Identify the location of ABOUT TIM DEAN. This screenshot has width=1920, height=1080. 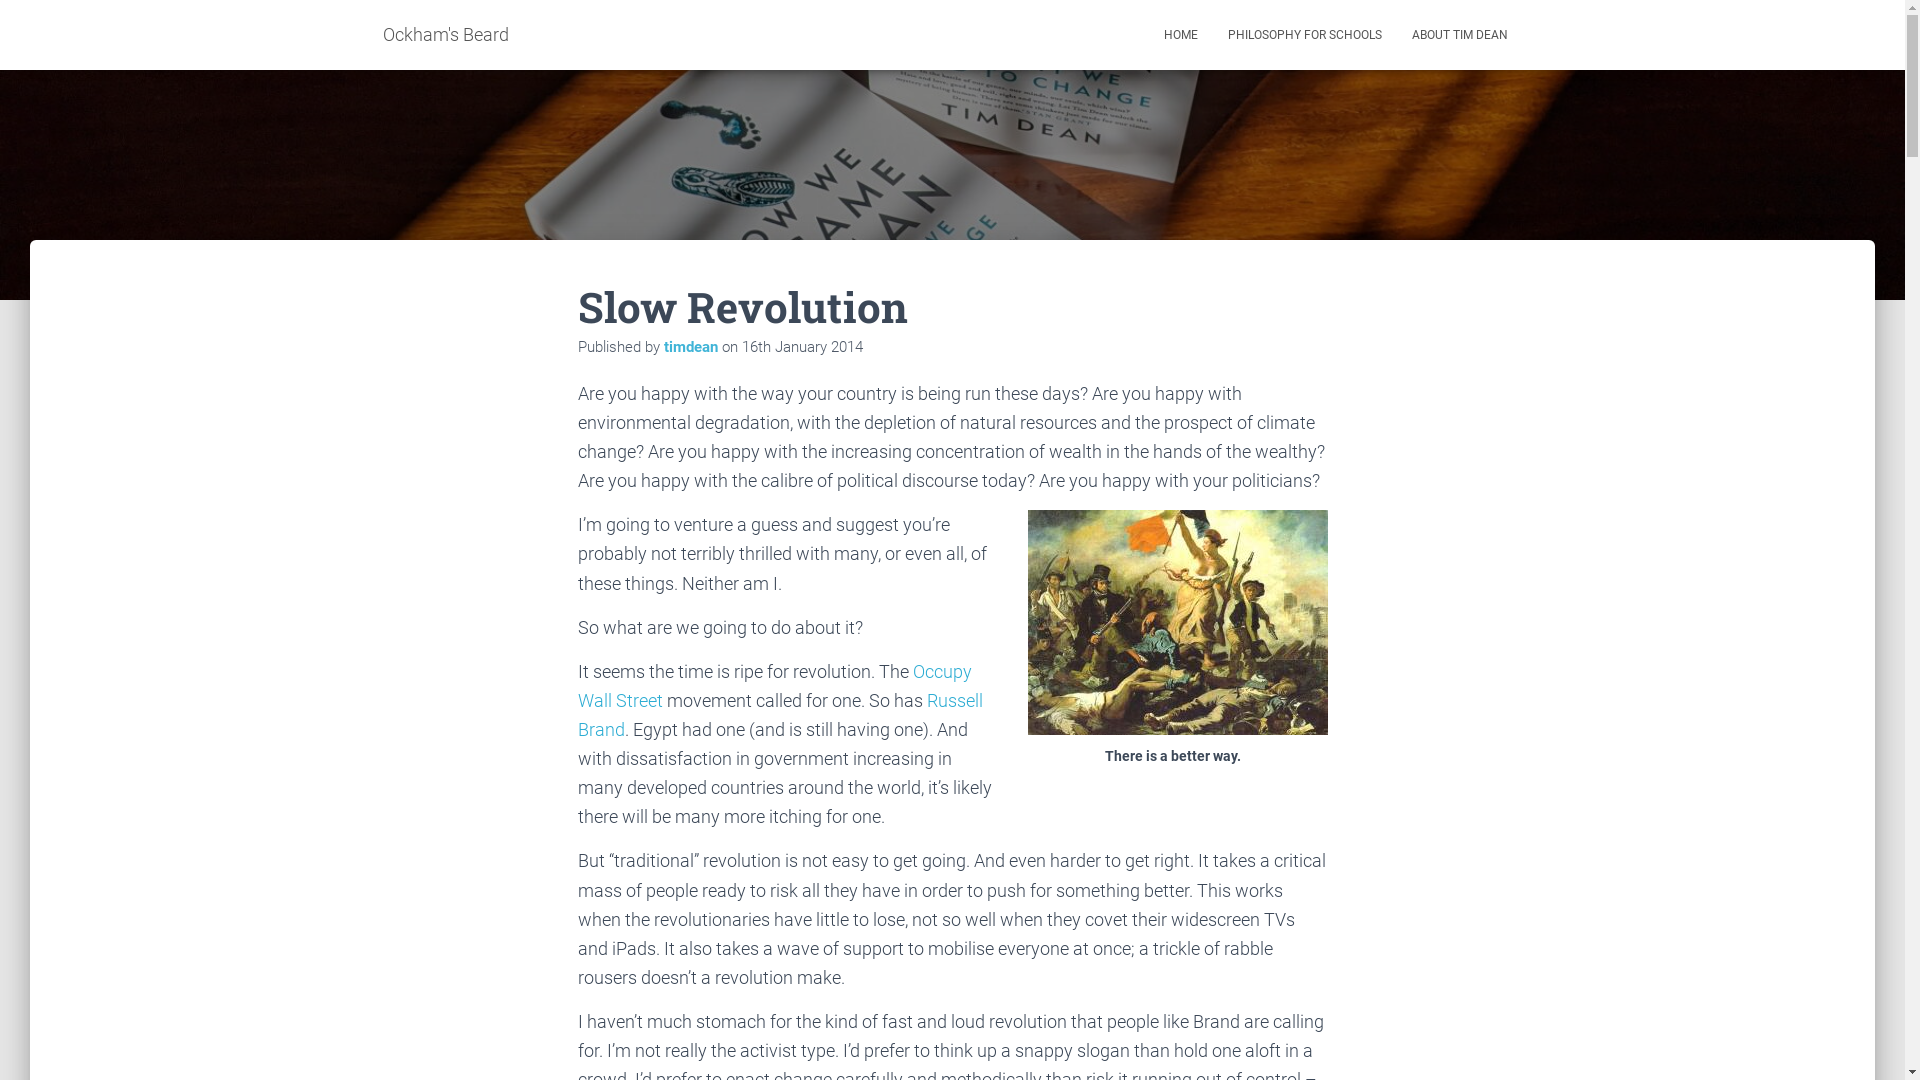
(1459, 35).